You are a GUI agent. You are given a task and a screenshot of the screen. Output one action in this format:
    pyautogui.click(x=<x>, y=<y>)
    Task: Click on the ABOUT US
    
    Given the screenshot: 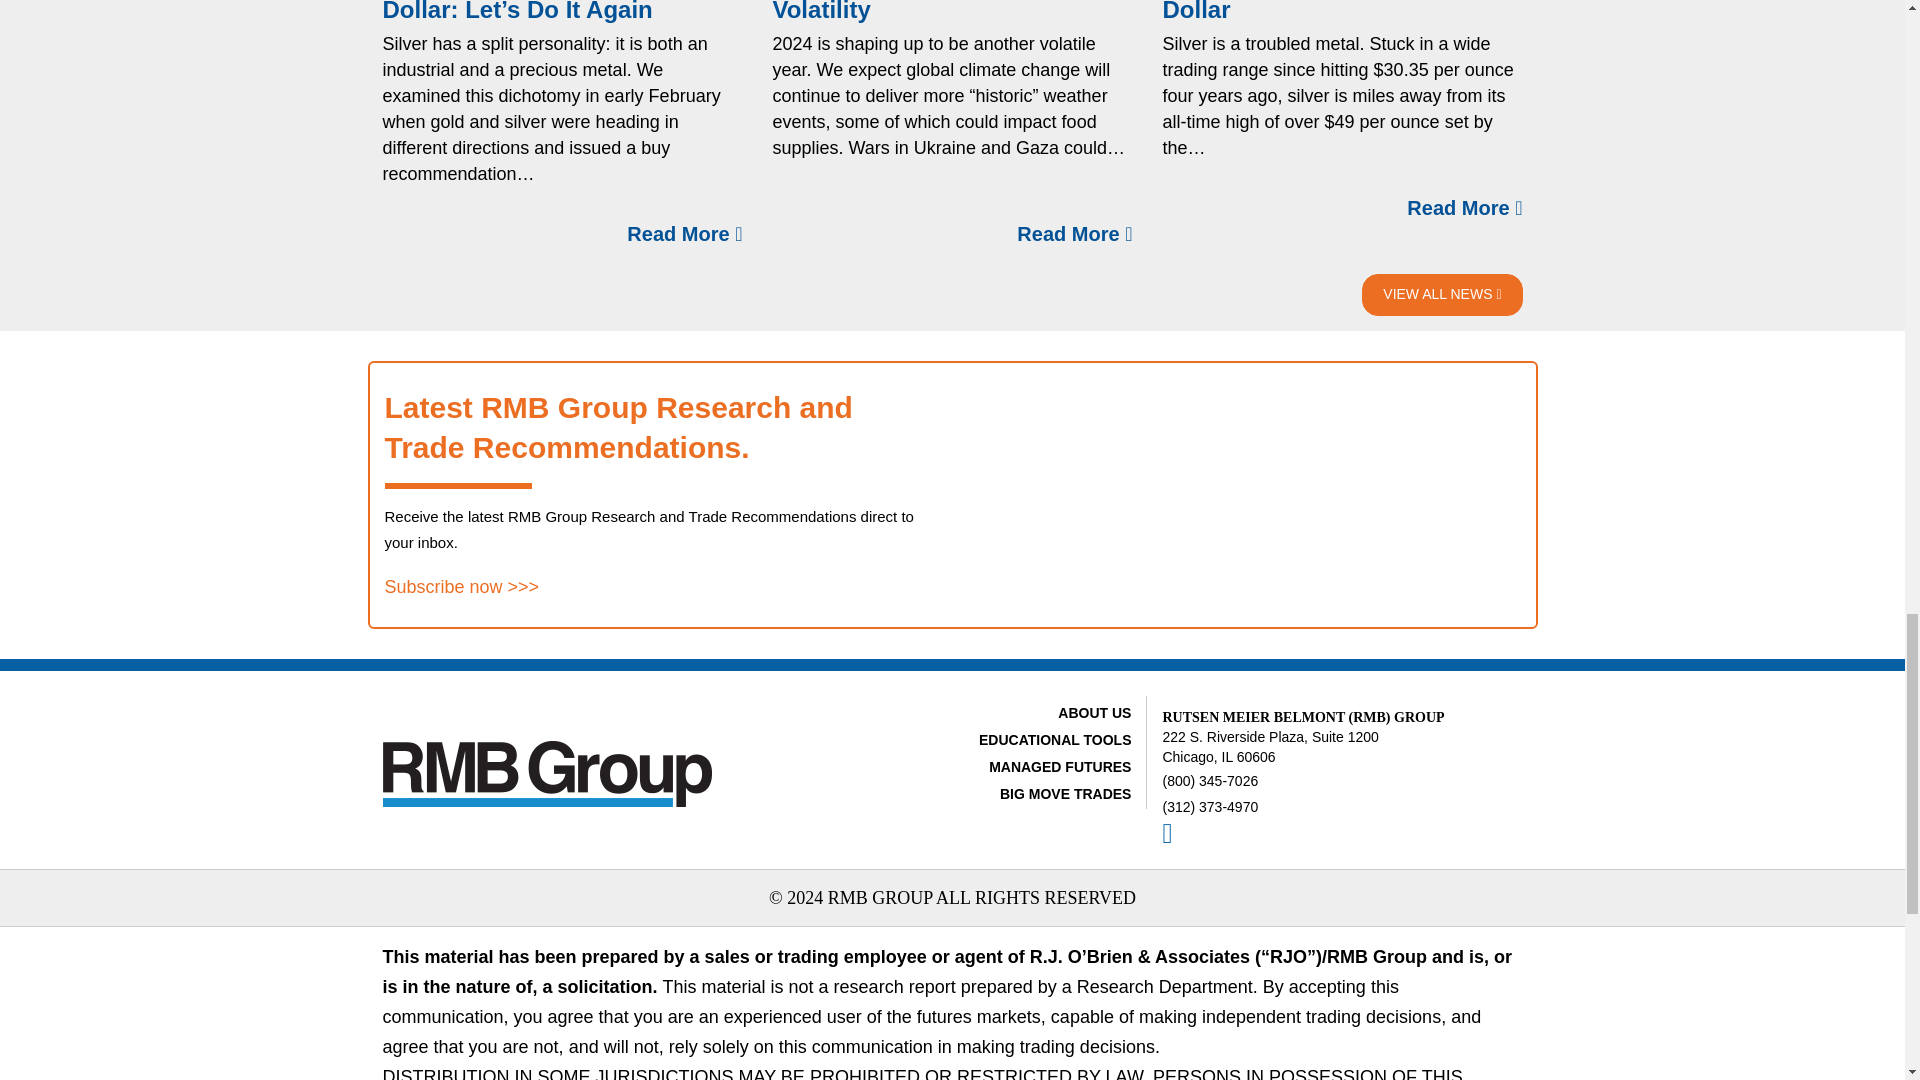 What is the action you would take?
    pyautogui.click(x=1094, y=713)
    